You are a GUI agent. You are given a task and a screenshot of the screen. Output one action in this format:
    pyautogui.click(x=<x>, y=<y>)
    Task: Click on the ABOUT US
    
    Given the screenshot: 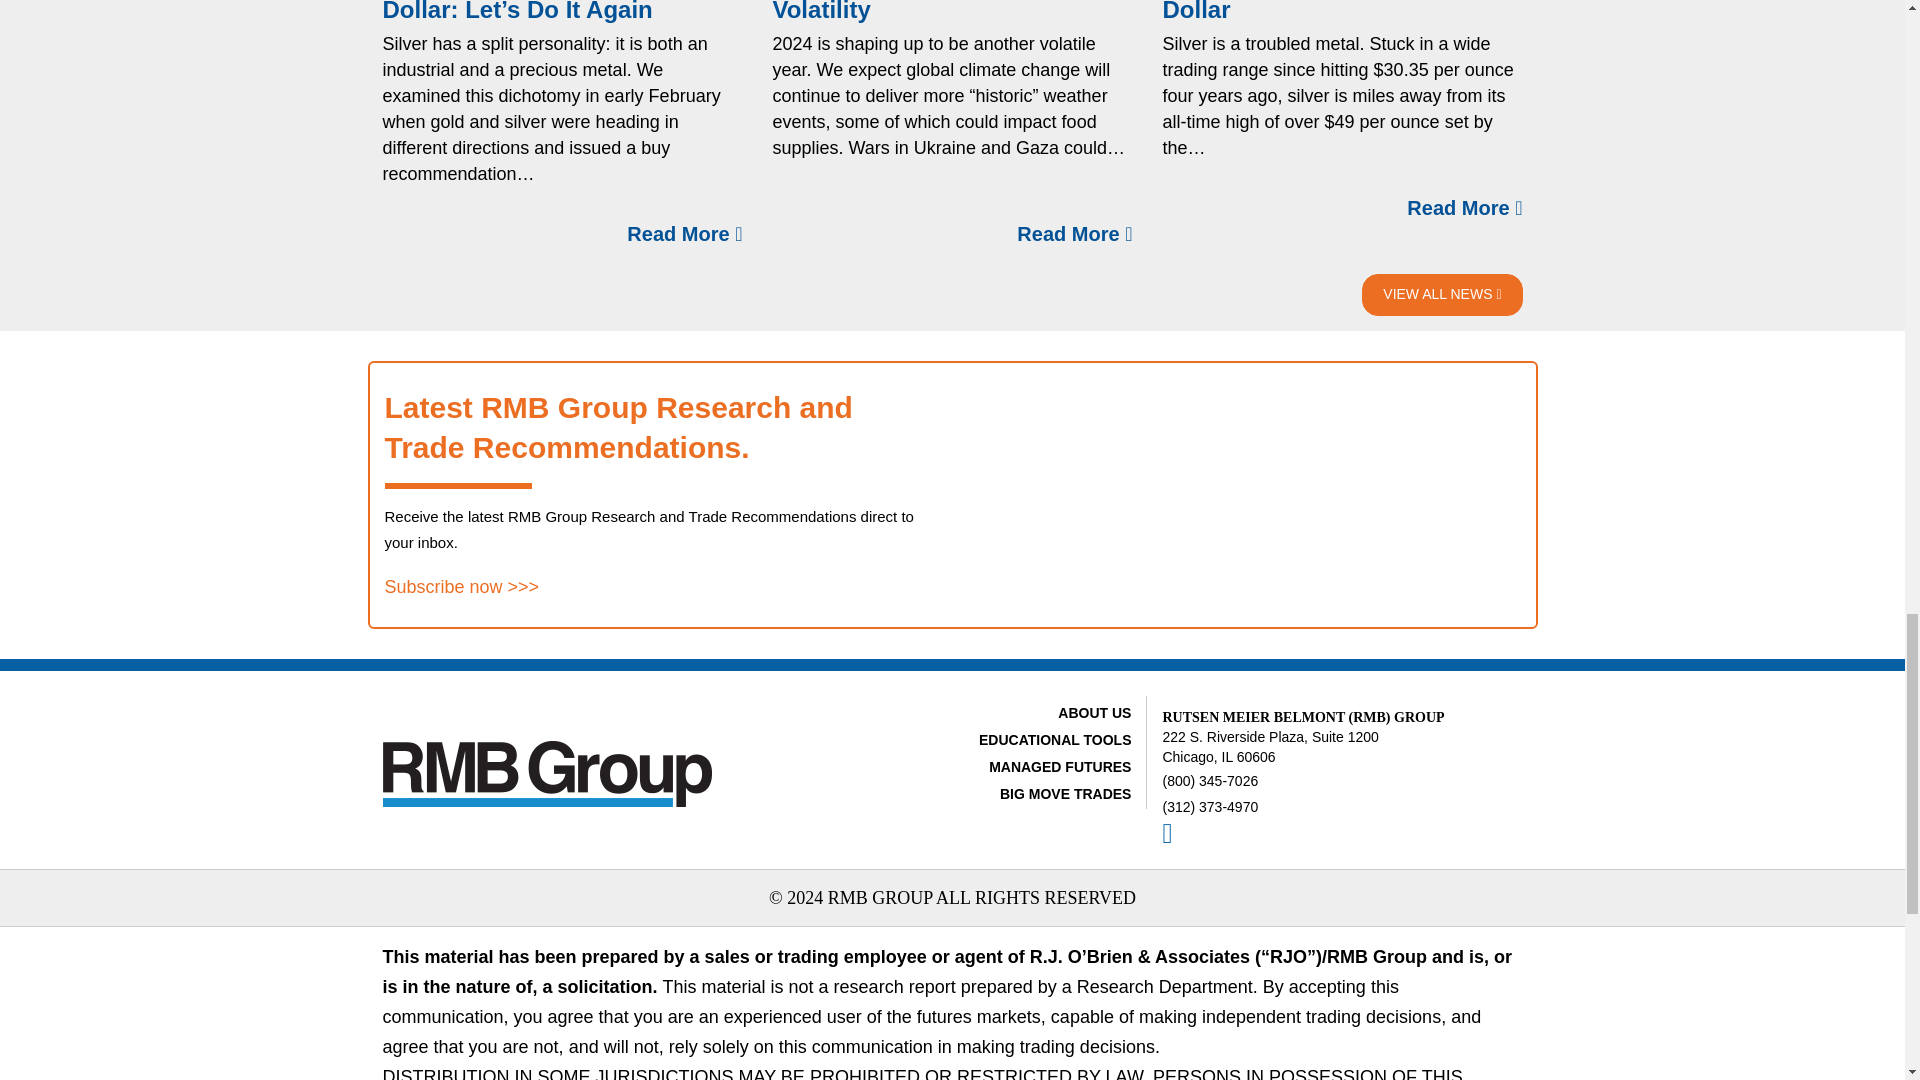 What is the action you would take?
    pyautogui.click(x=1094, y=713)
    